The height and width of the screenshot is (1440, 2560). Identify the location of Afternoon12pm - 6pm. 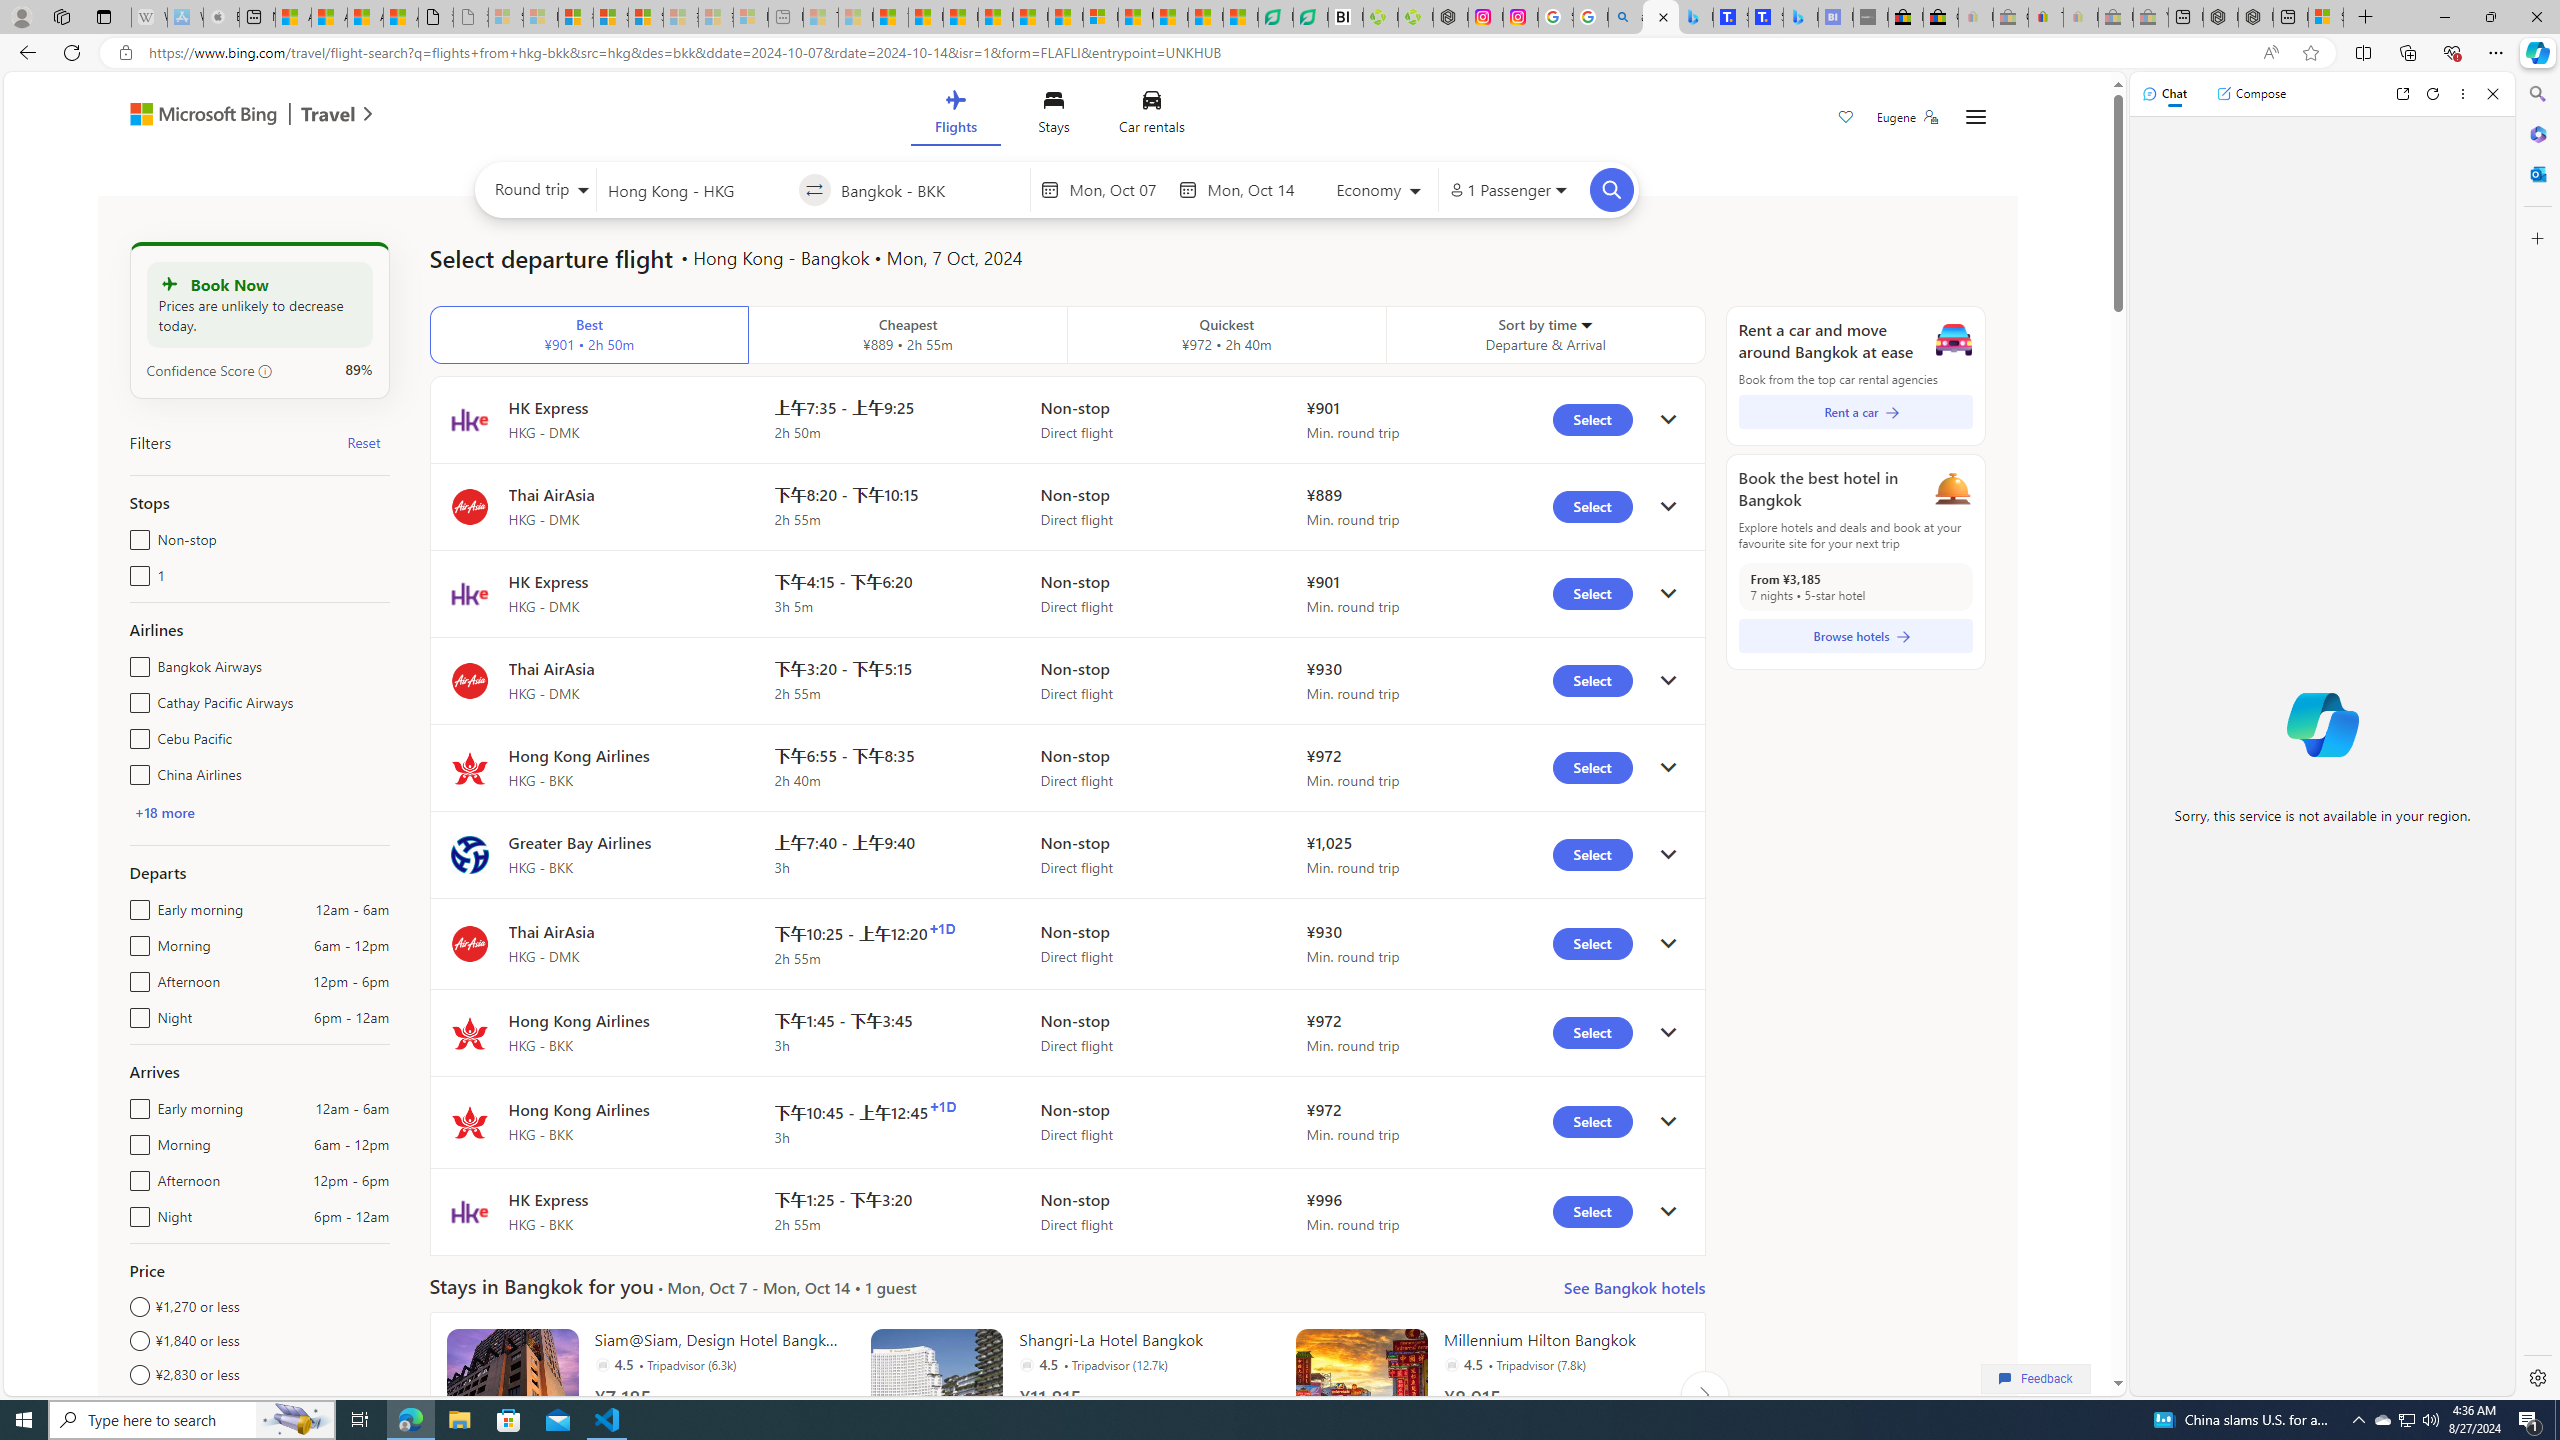
(136, 1176).